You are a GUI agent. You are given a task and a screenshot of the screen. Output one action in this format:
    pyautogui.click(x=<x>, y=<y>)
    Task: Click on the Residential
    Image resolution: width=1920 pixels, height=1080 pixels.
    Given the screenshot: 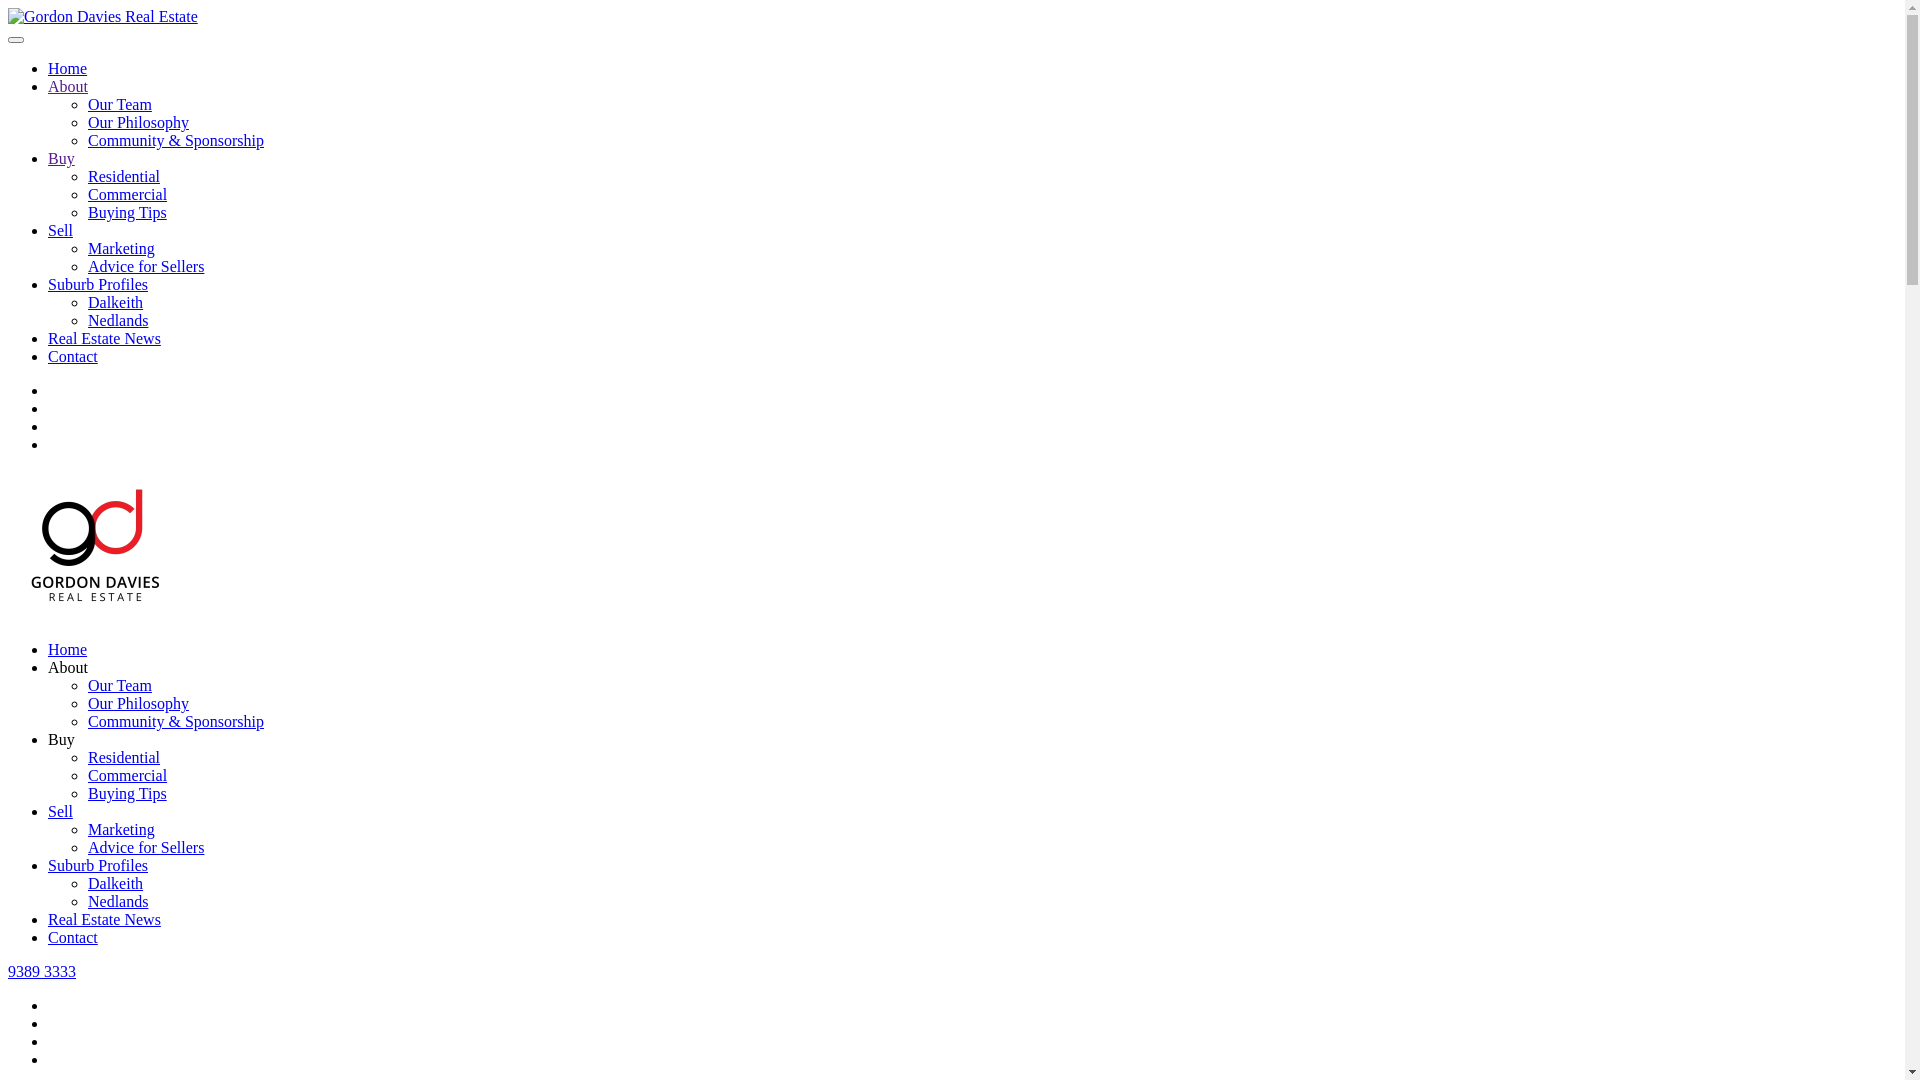 What is the action you would take?
    pyautogui.click(x=124, y=176)
    